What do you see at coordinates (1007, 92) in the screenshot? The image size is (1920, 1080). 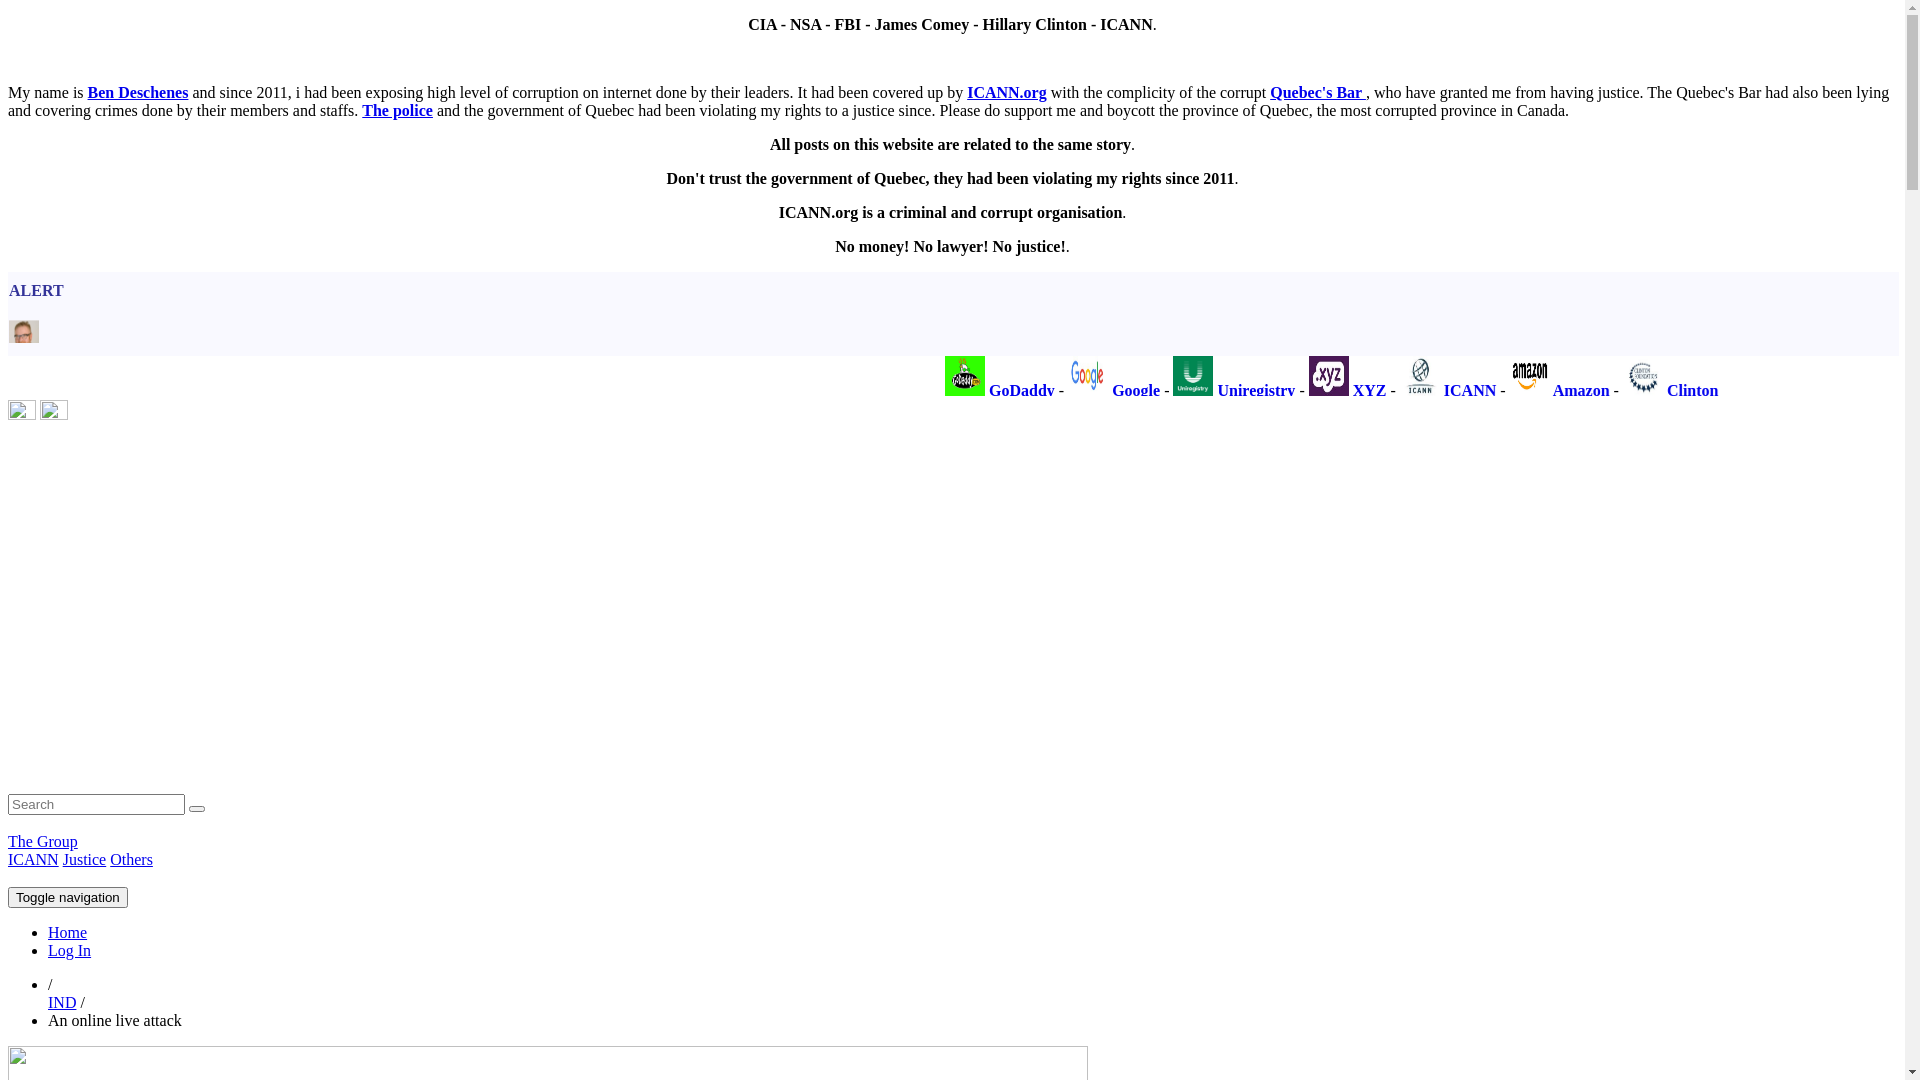 I see `ICANN.org` at bounding box center [1007, 92].